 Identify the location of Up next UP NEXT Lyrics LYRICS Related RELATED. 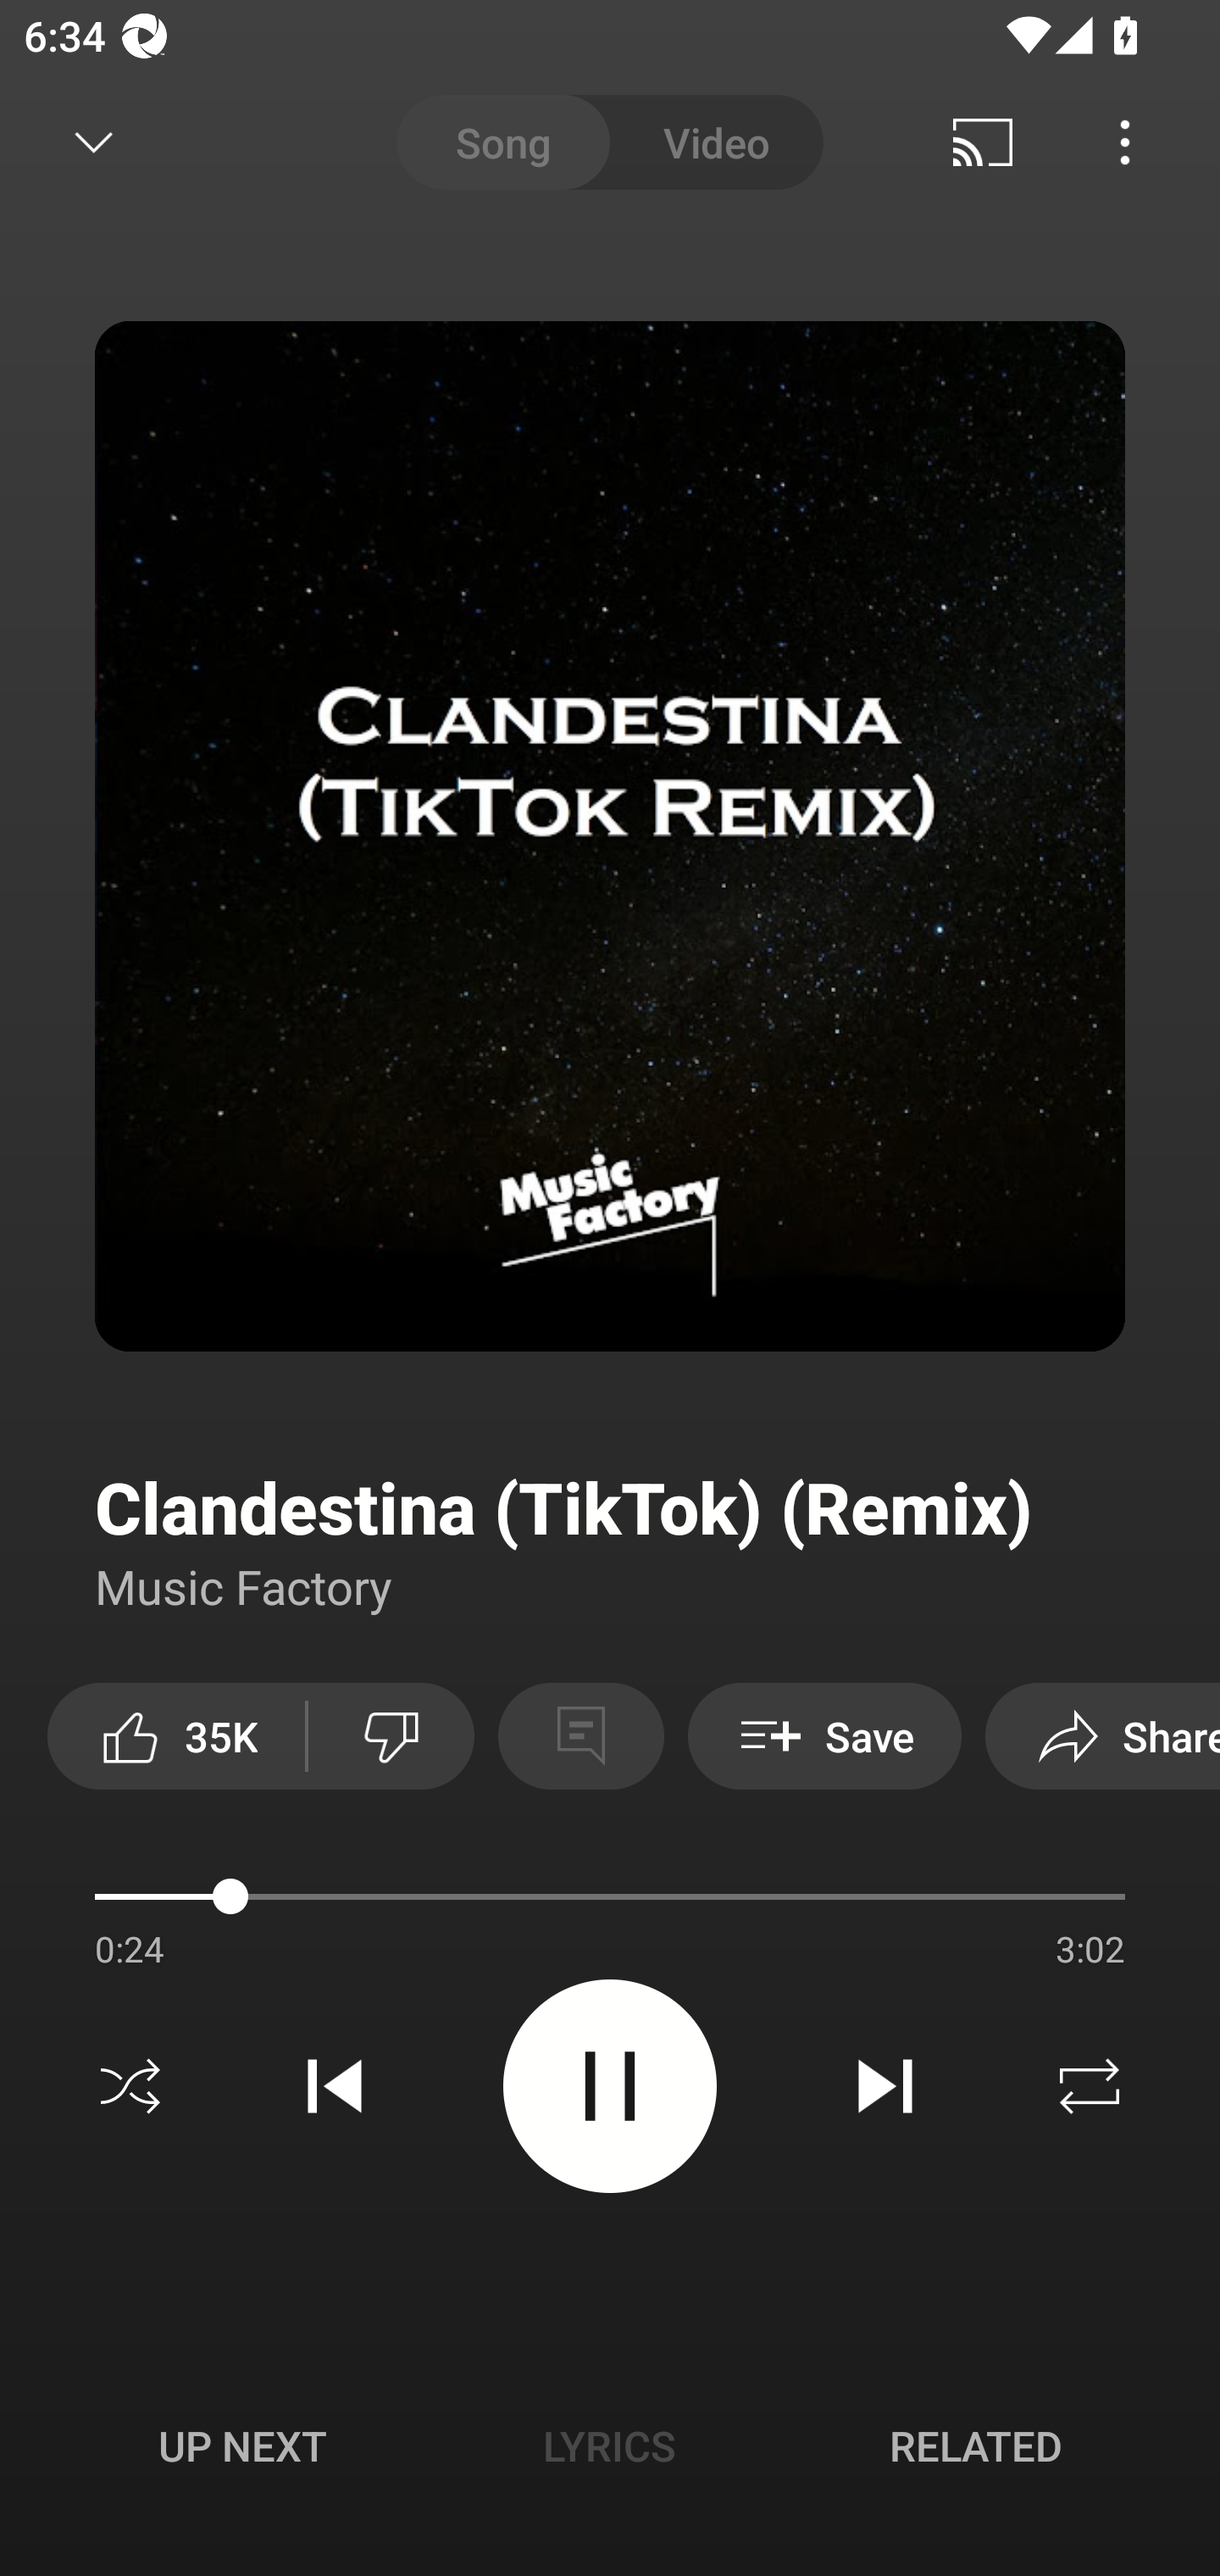
(610, 2451).